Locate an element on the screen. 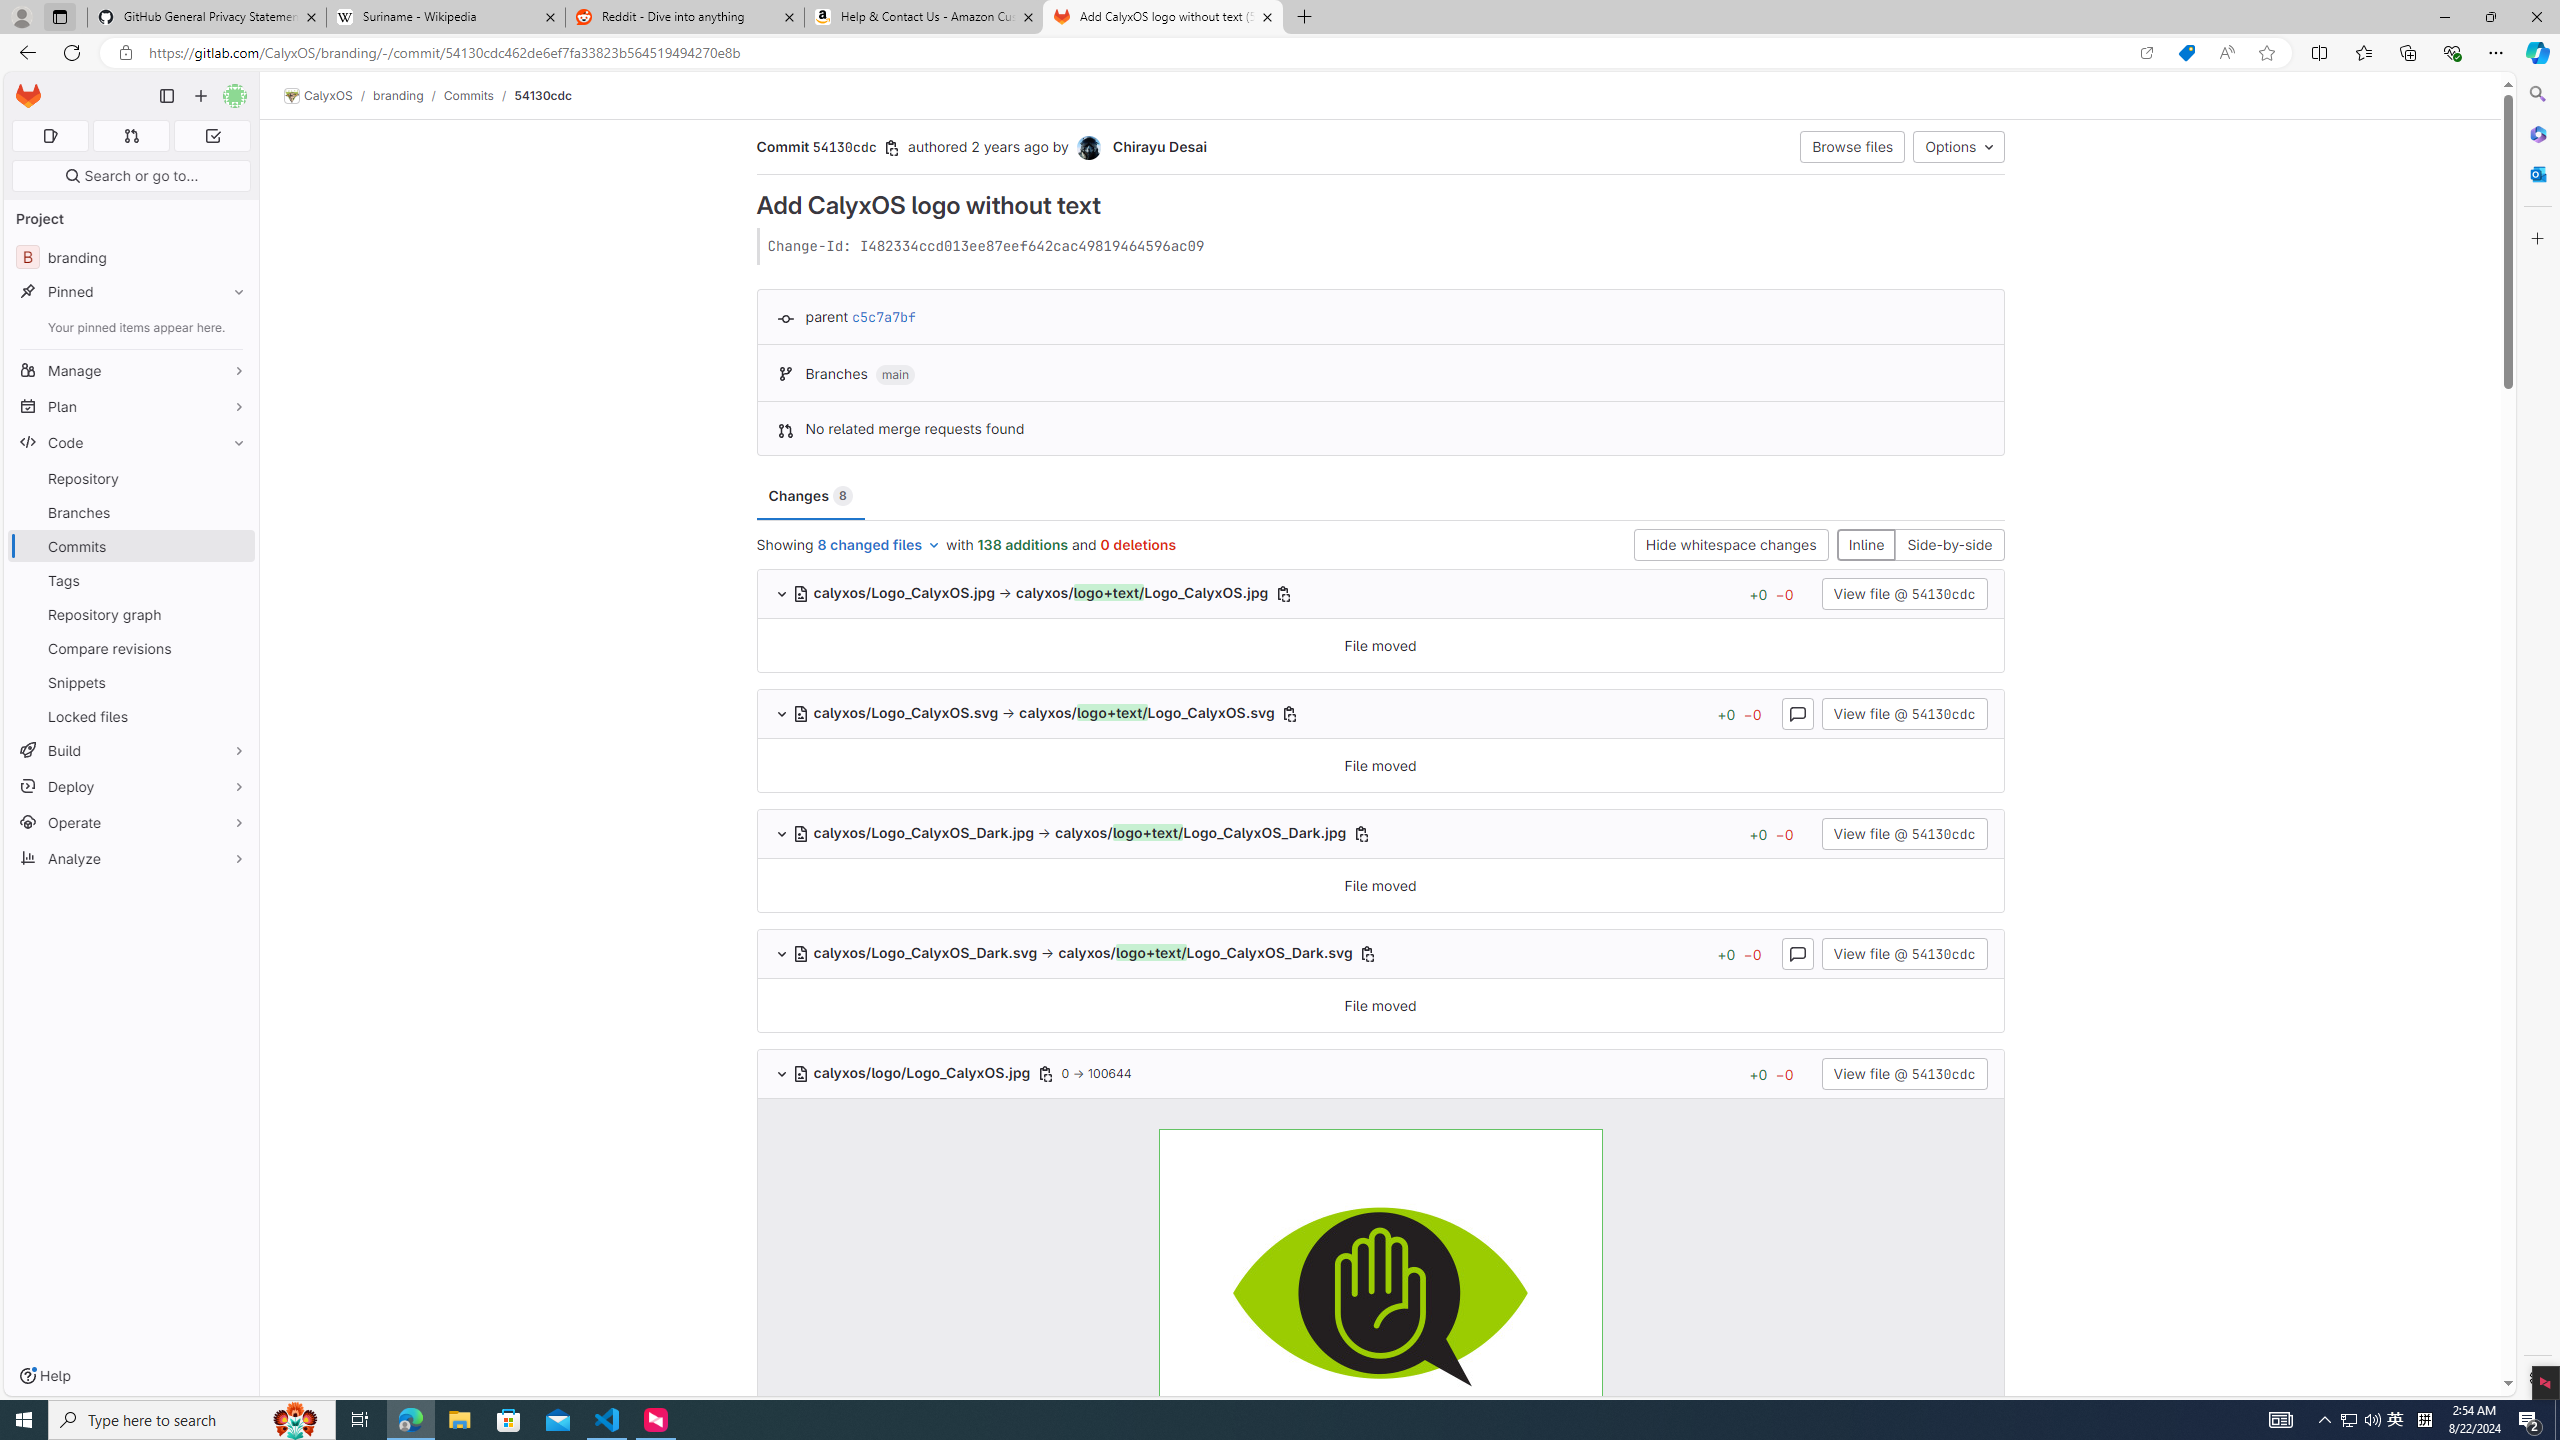 Image resolution: width=2560 pixels, height=1440 pixels. Operate is located at coordinates (132, 822).